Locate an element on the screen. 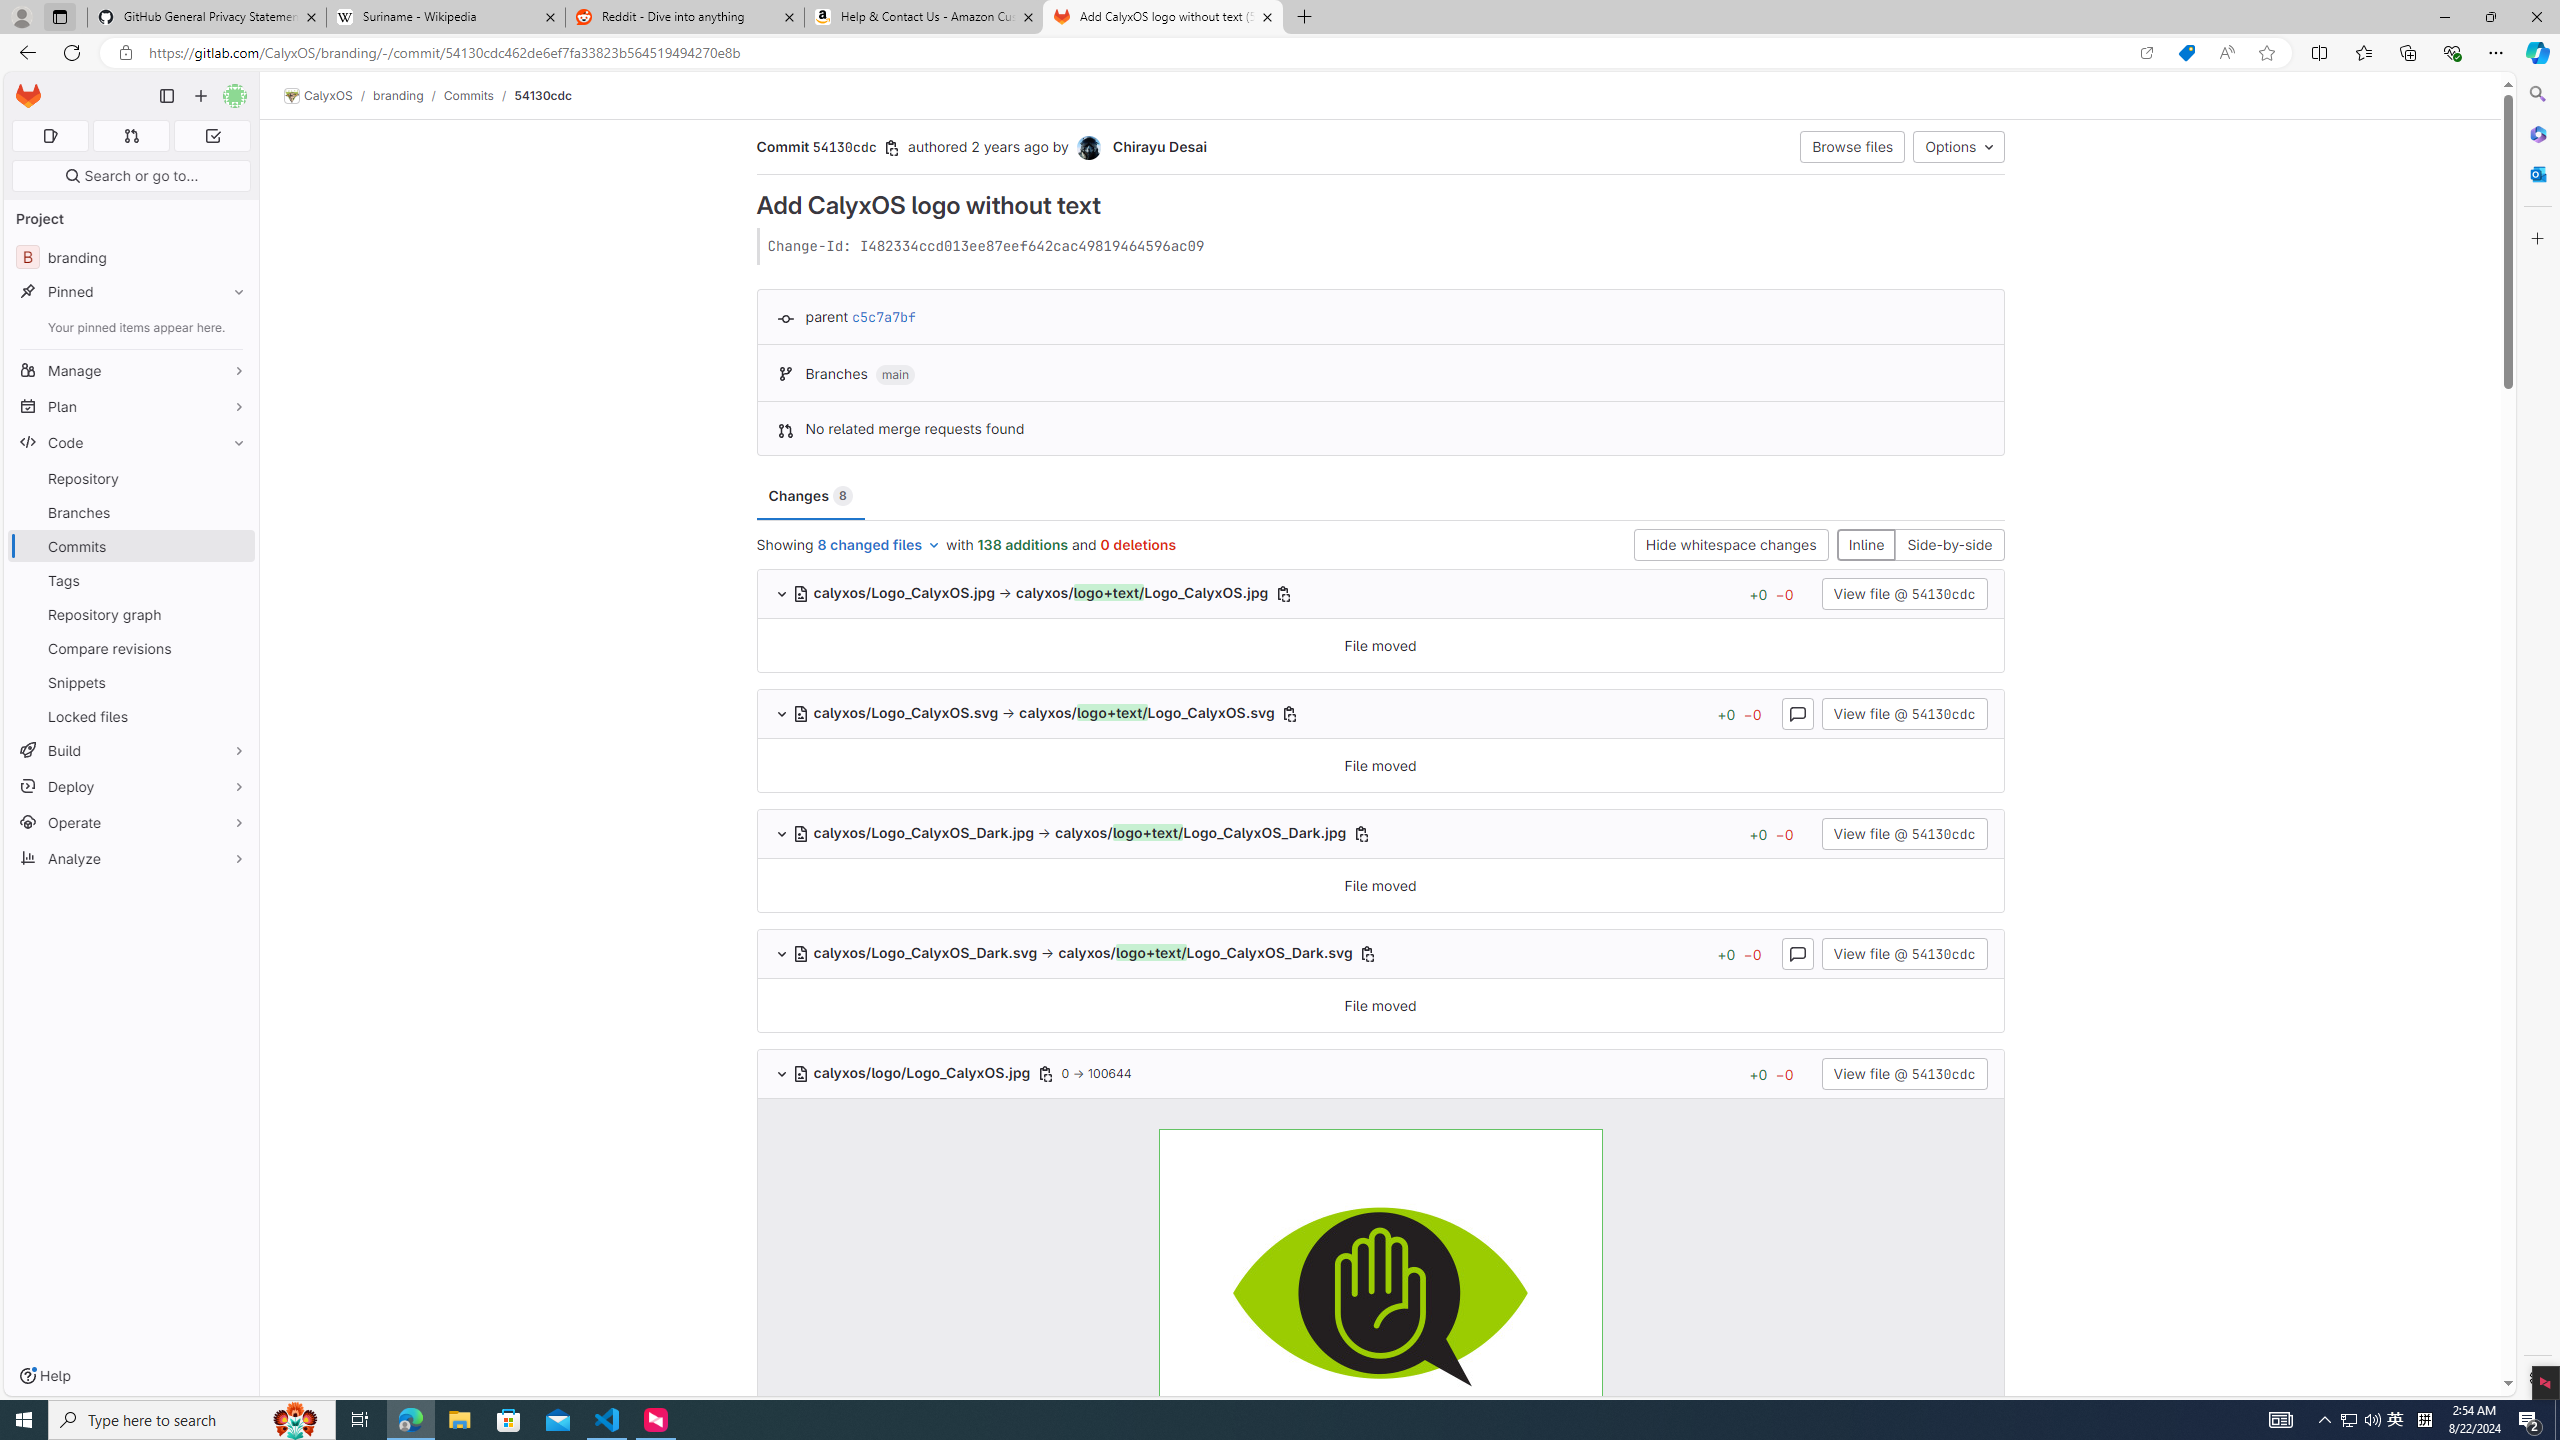 Image resolution: width=2560 pixels, height=1440 pixels. Operate is located at coordinates (132, 822).